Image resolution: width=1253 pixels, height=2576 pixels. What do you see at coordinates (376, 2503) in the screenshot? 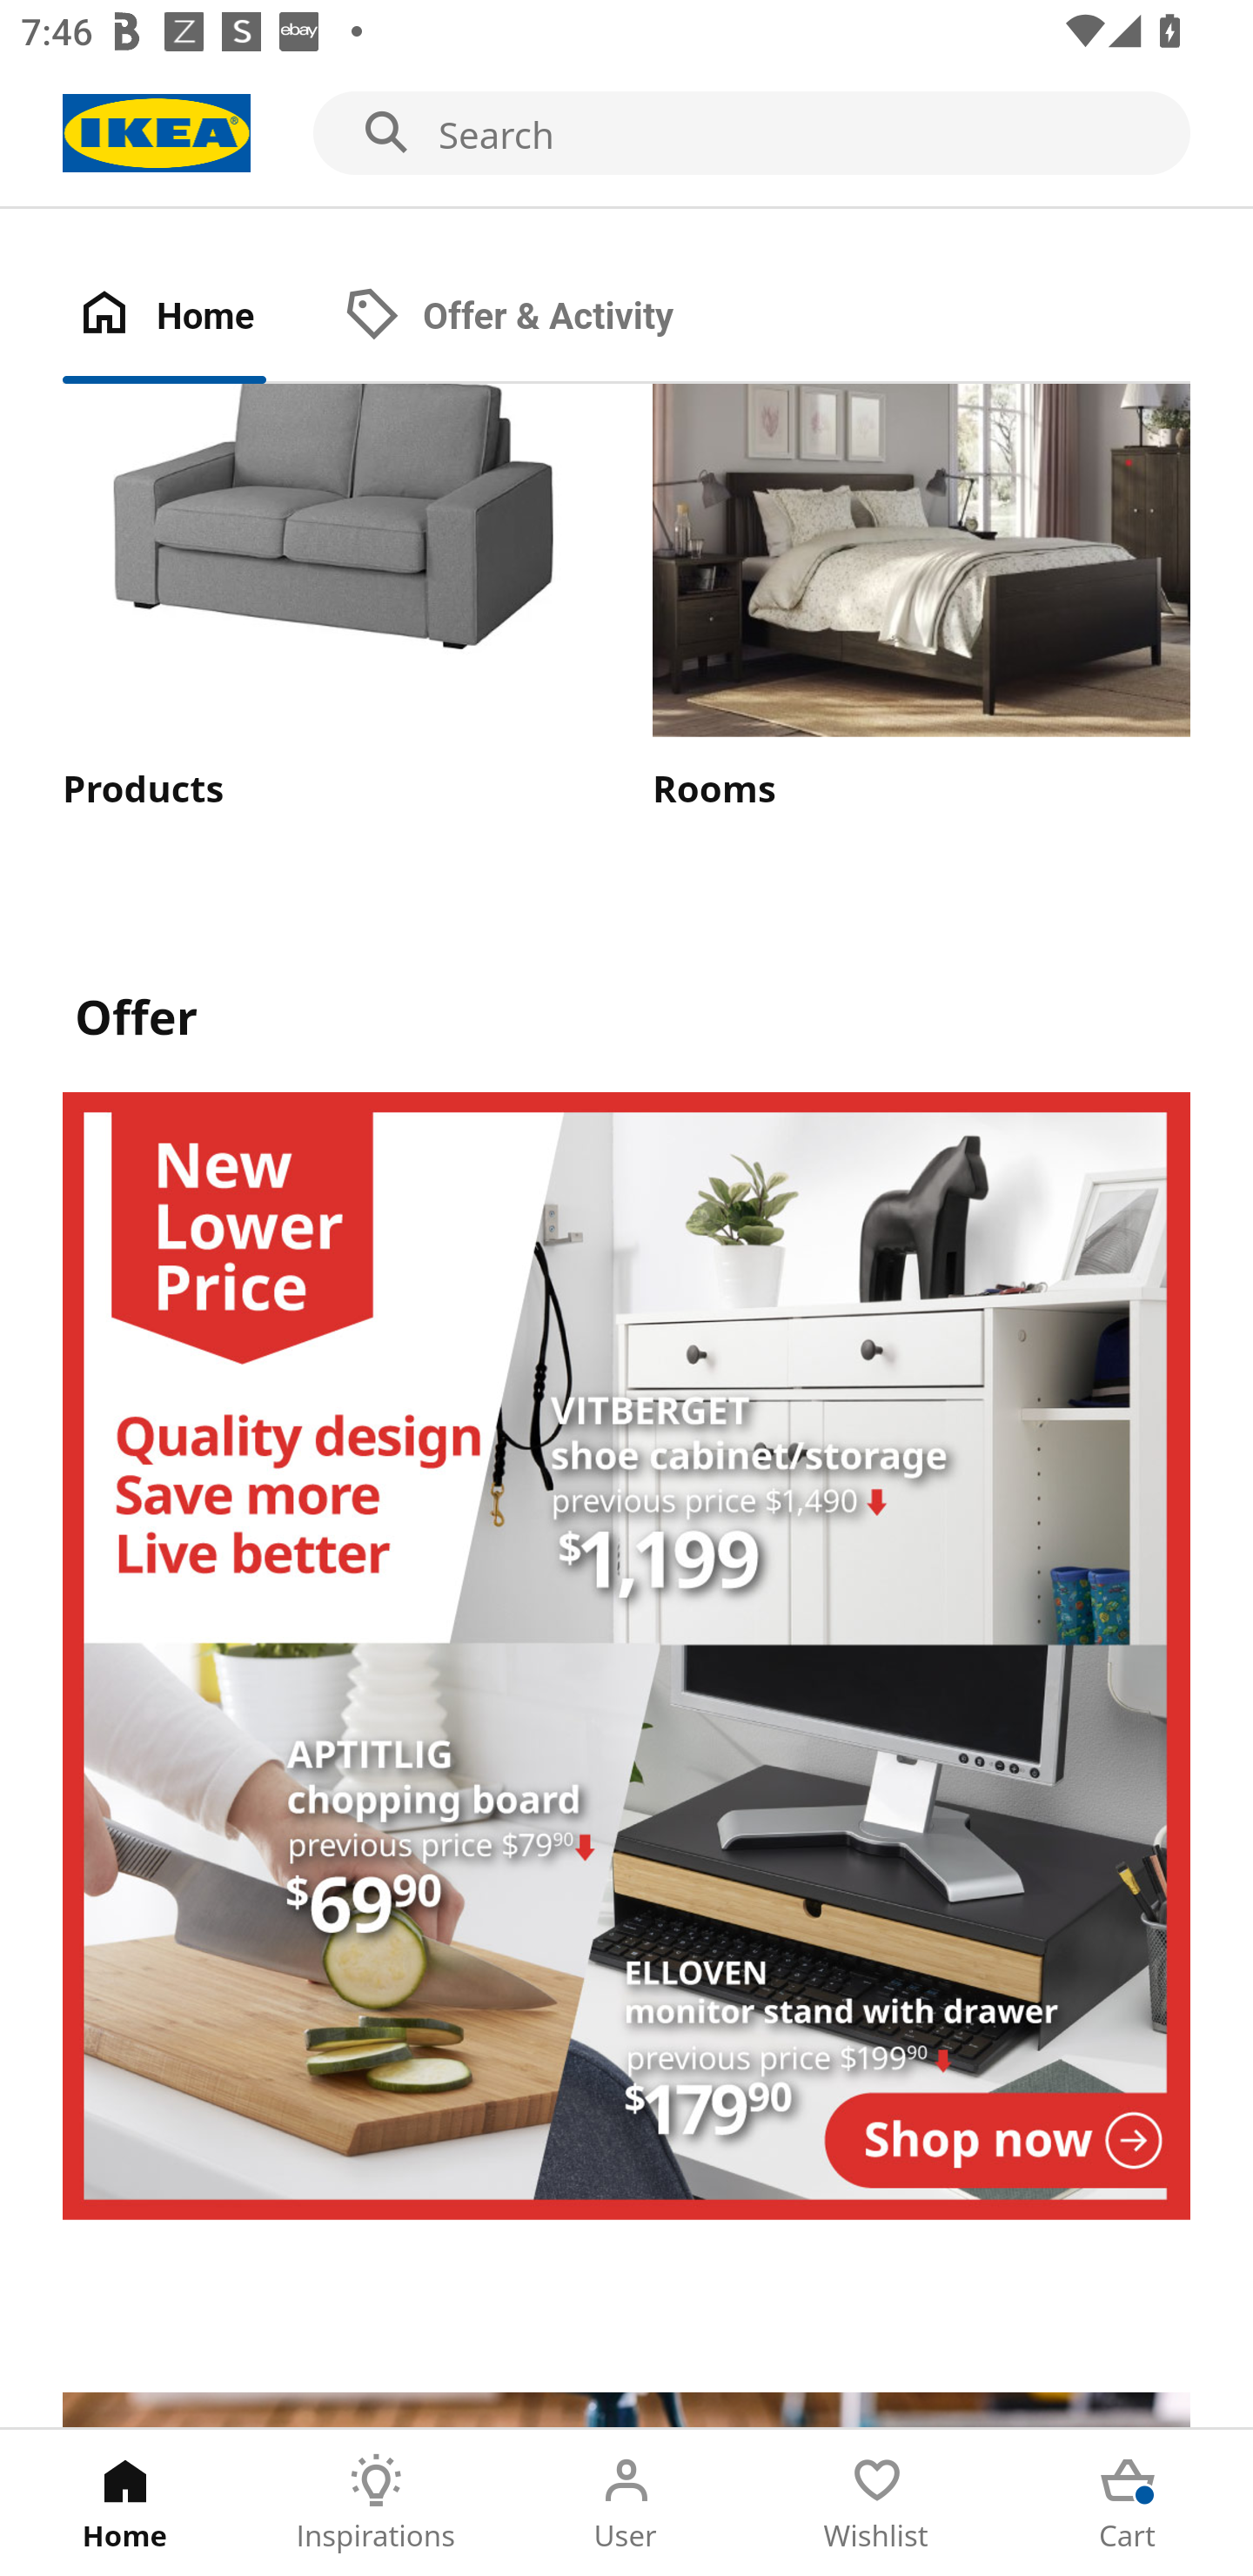
I see `Inspirations
Tab 2 of 5` at bounding box center [376, 2503].